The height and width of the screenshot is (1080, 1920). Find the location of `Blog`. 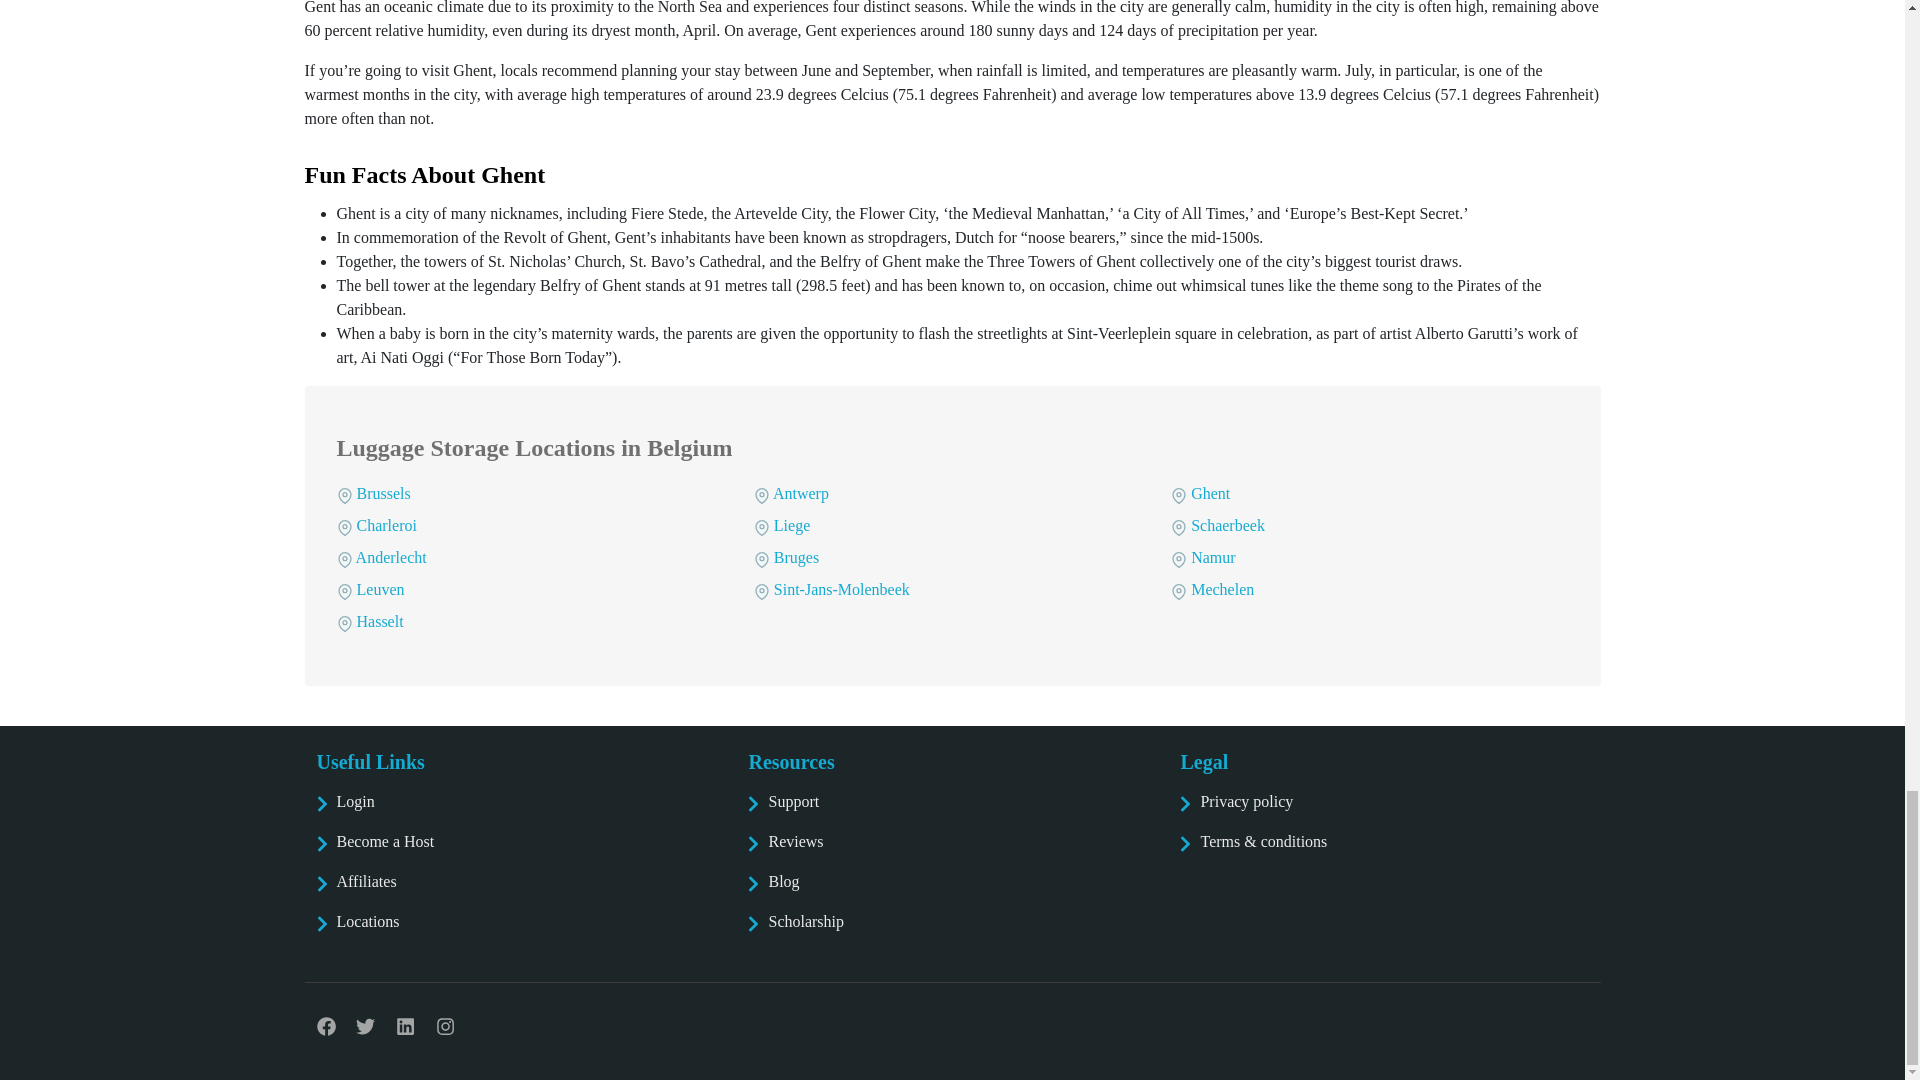

Blog is located at coordinates (952, 890).